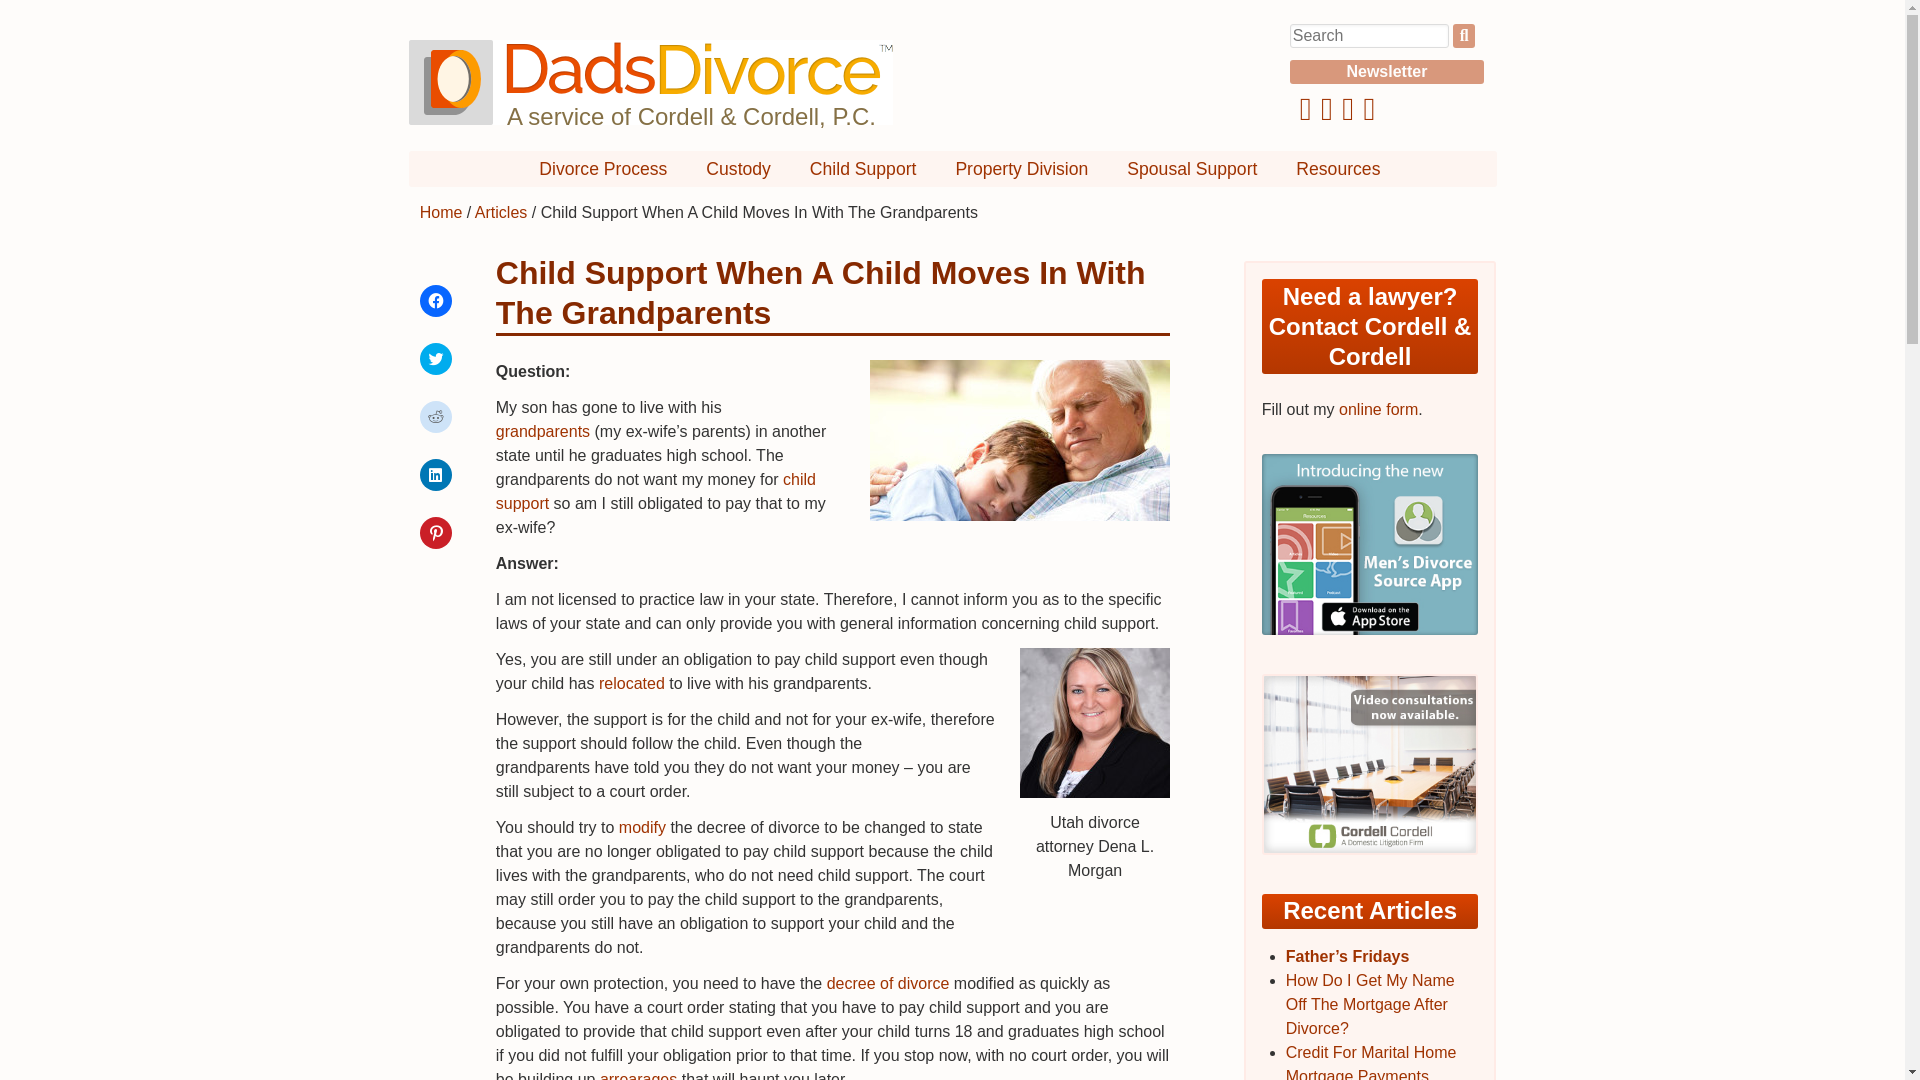  Describe the element at coordinates (542, 431) in the screenshot. I see `grandparents' rights` at that location.